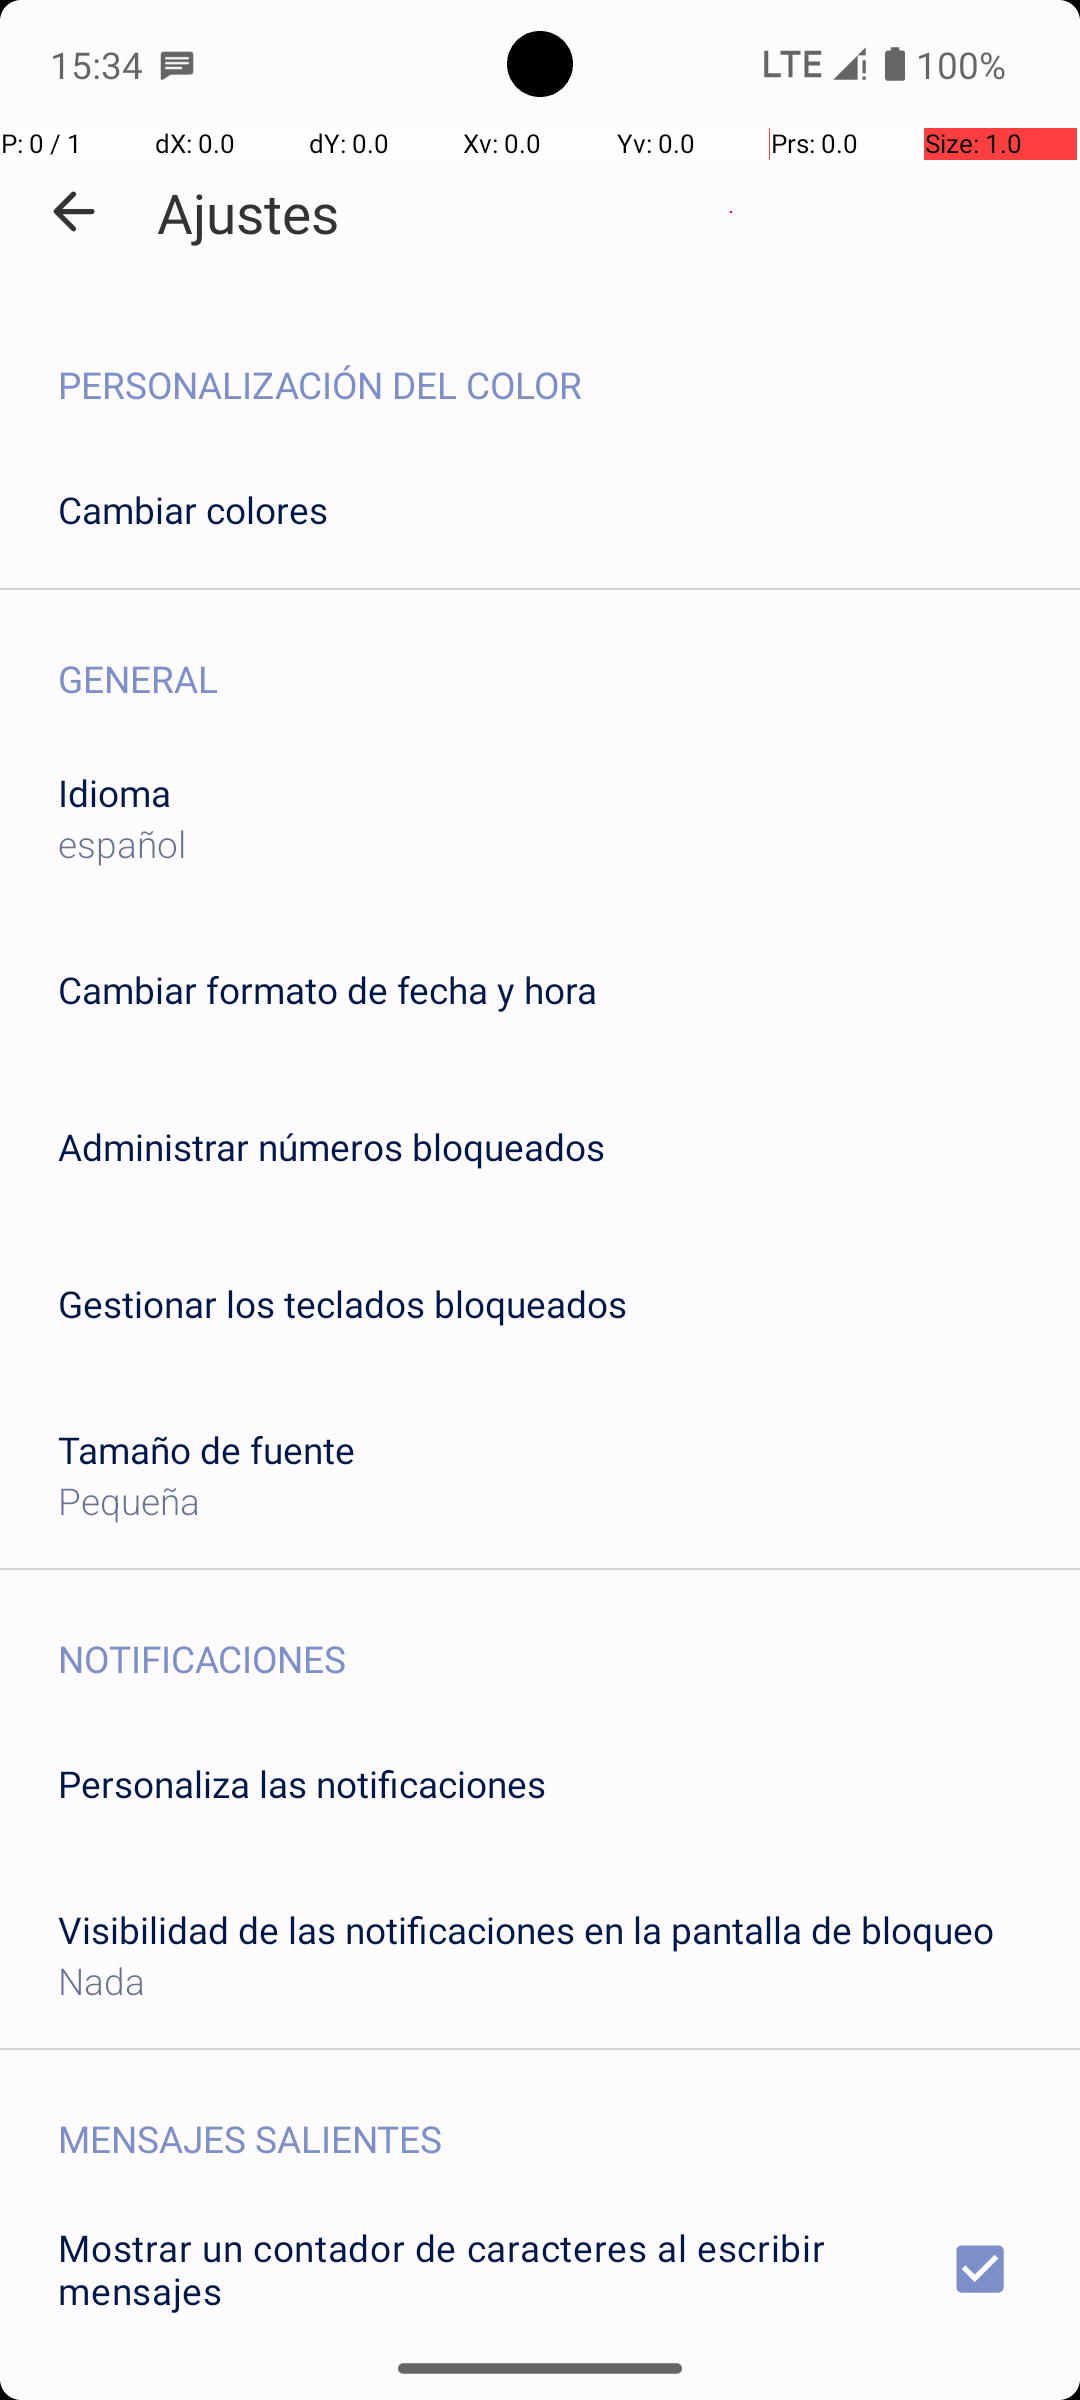 This screenshot has height=2400, width=1080. I want to click on Administrar números bloqueados, so click(332, 1146).